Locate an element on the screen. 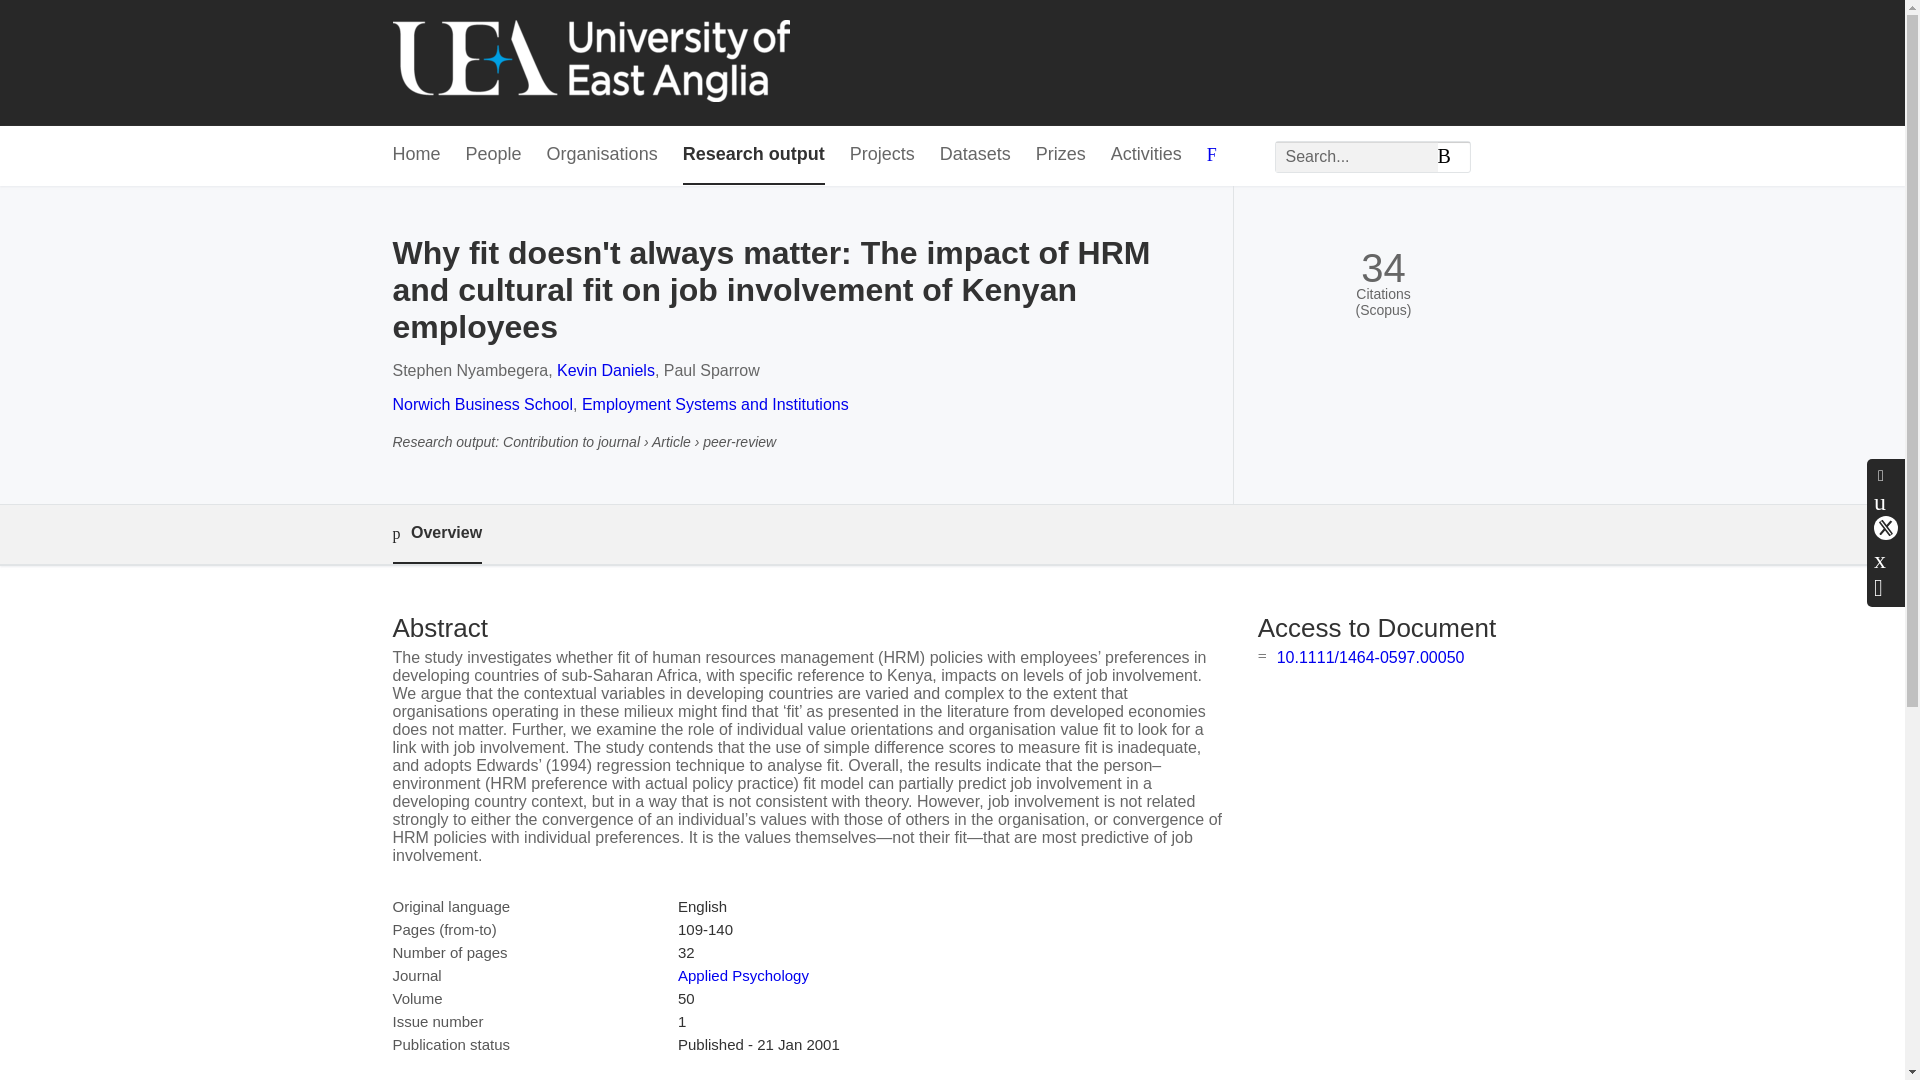 The image size is (1920, 1080). Research output is located at coordinates (754, 155).